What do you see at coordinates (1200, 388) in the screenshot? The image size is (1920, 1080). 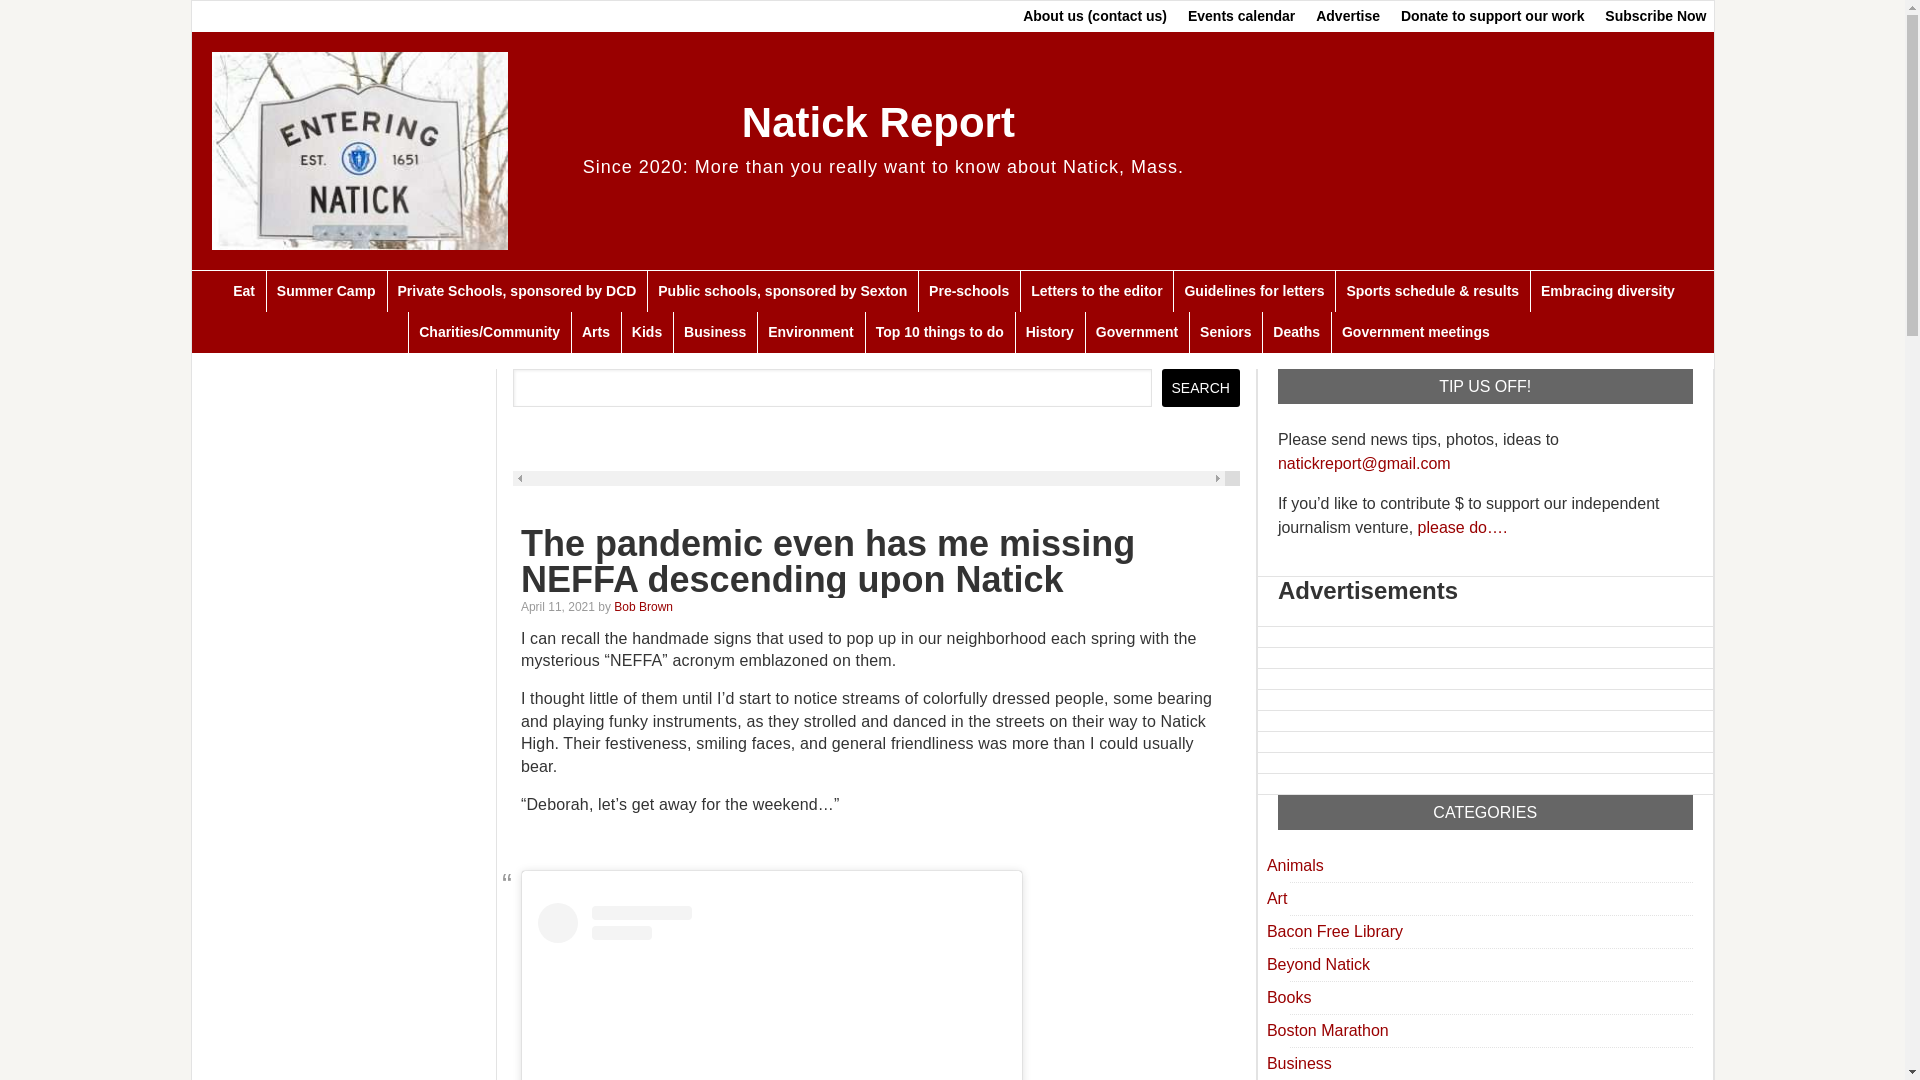 I see `SEARCH` at bounding box center [1200, 388].